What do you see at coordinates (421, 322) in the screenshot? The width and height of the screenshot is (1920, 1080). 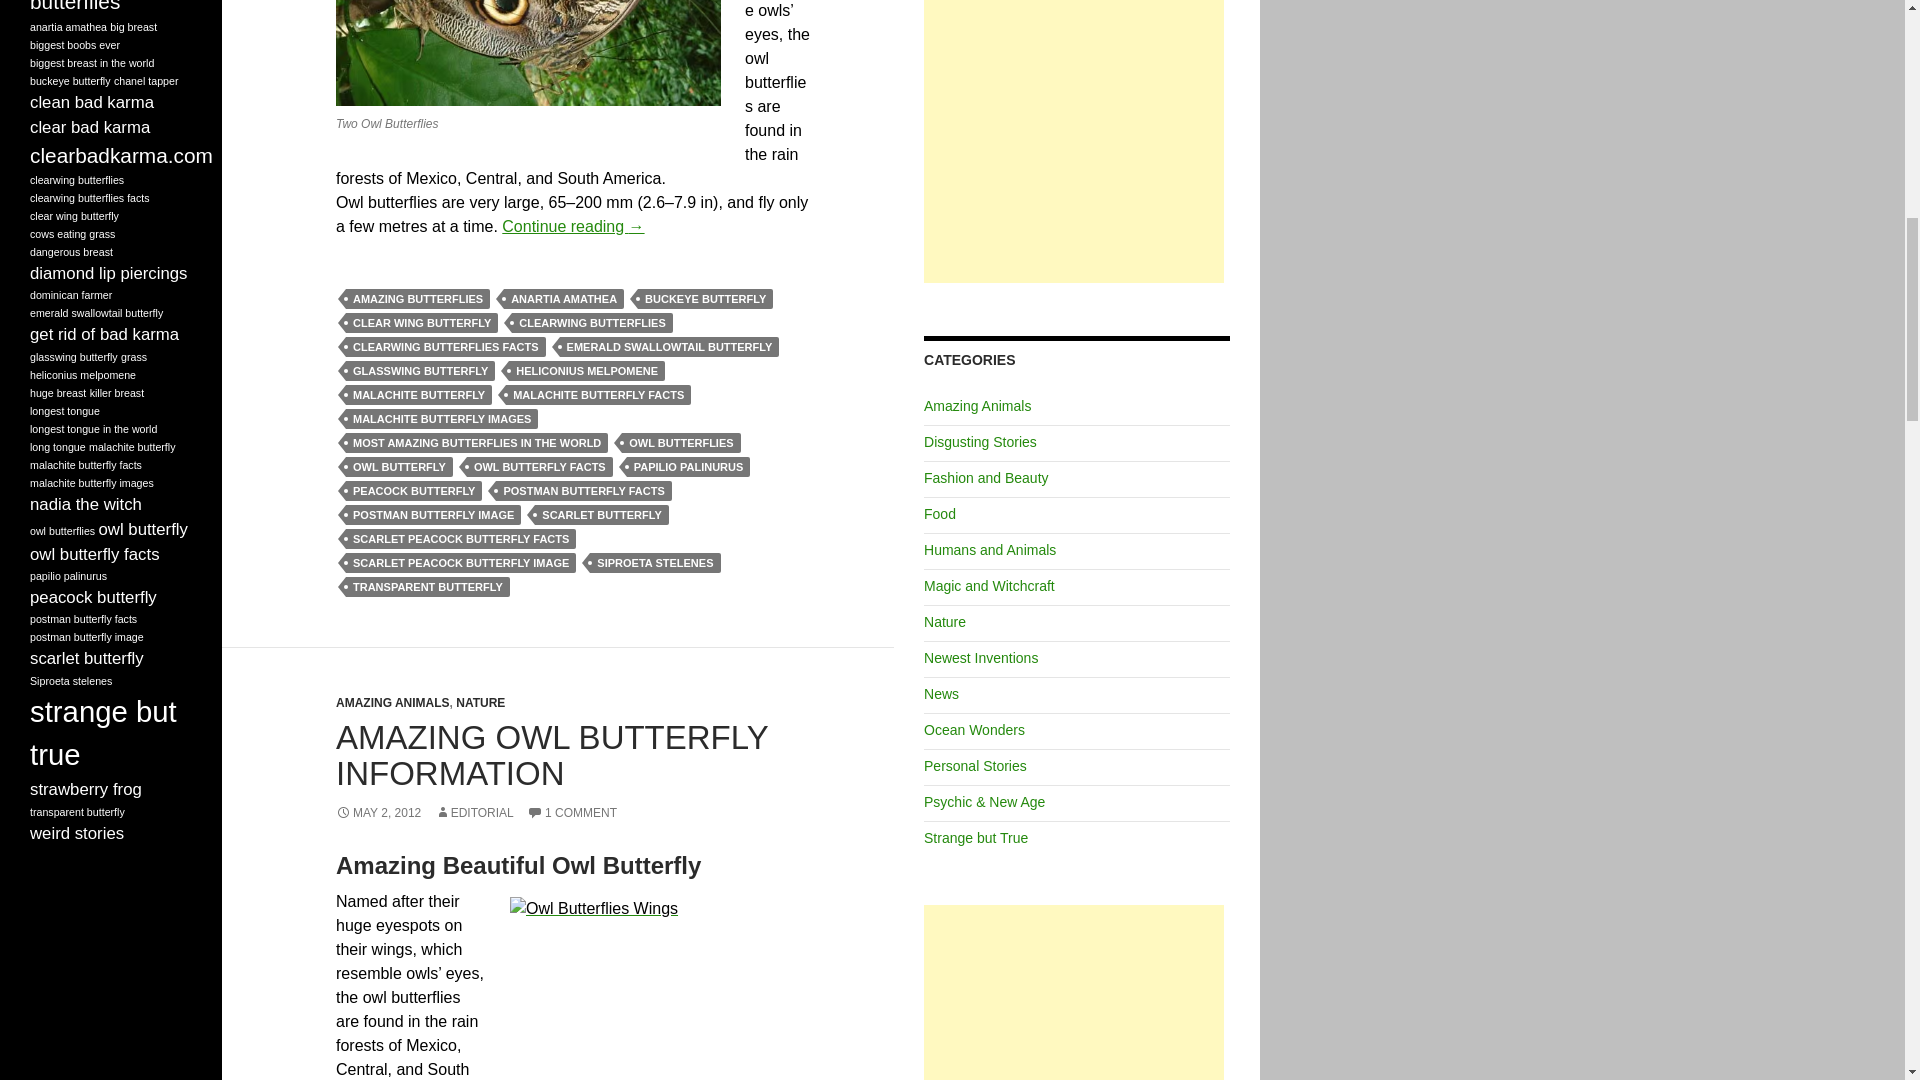 I see `CLEAR WING BUTTERFLY` at bounding box center [421, 322].